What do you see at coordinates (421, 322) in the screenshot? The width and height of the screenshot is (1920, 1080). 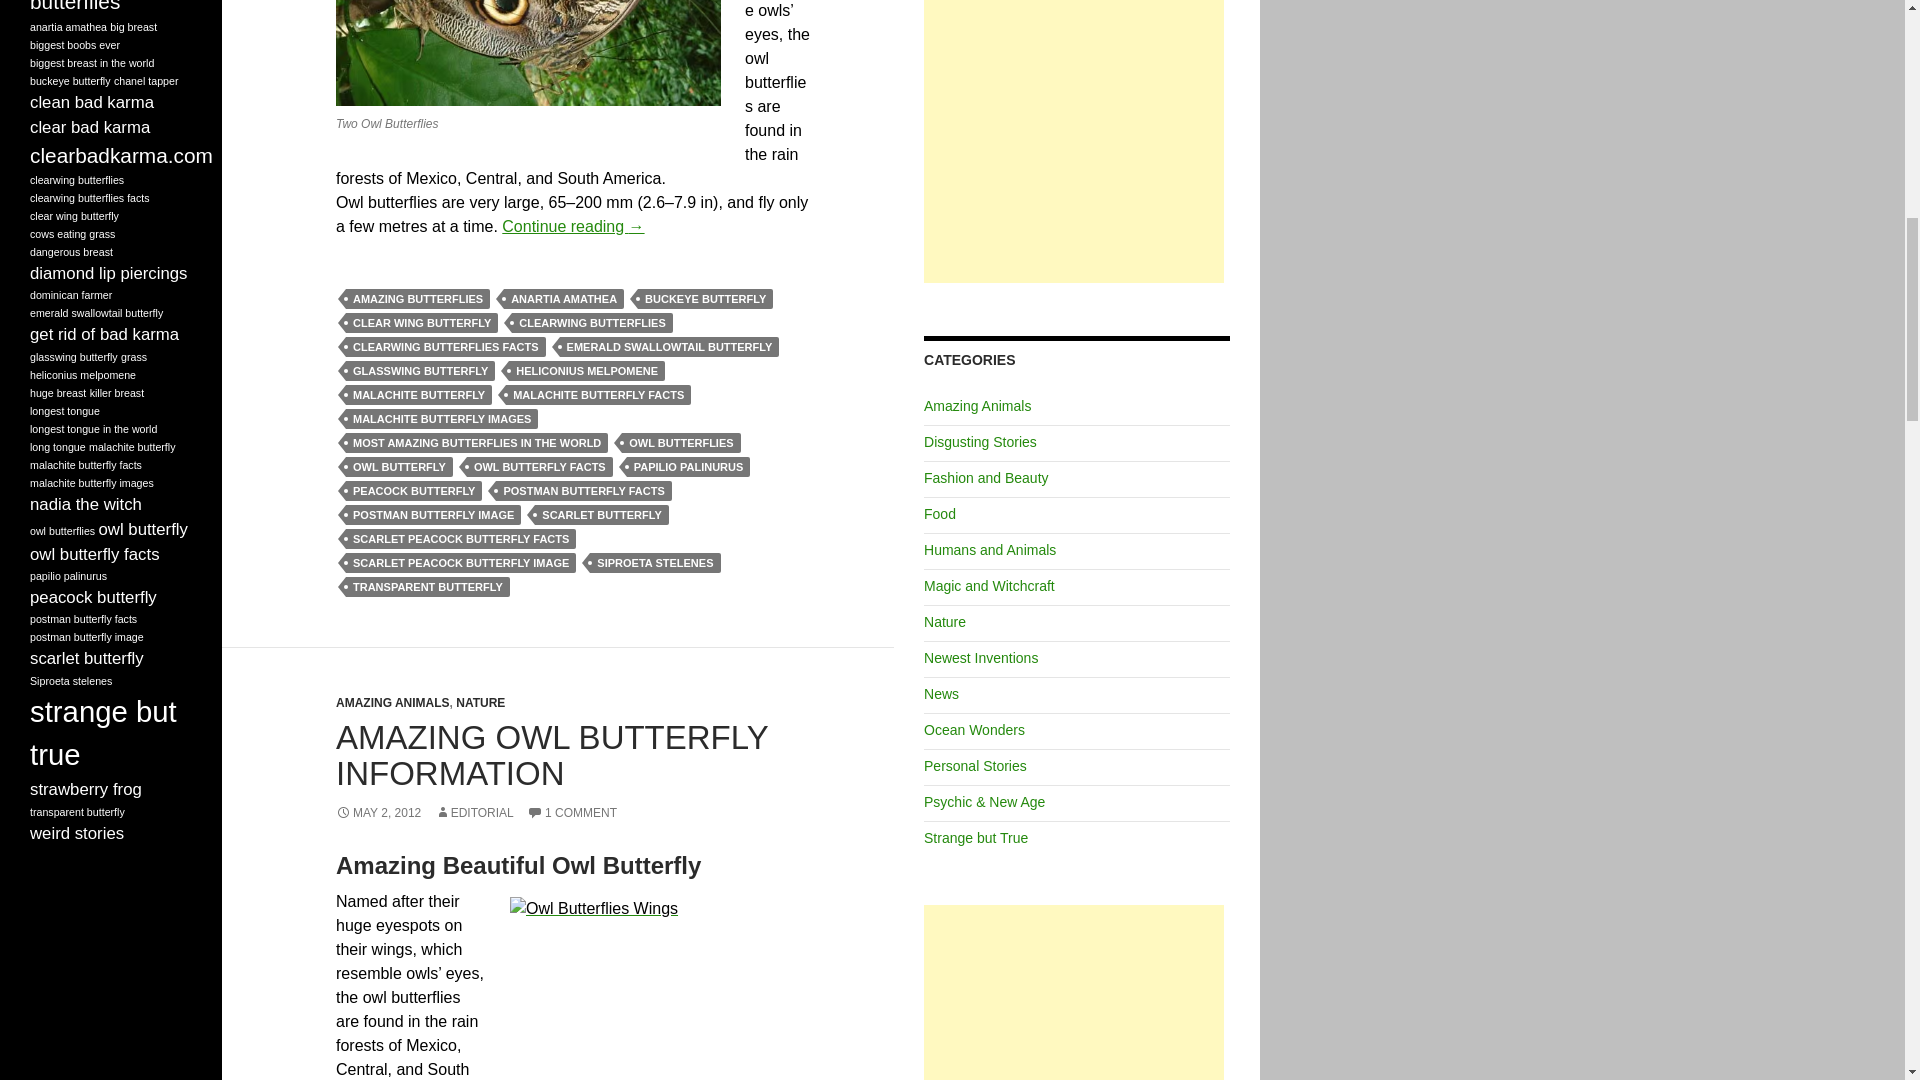 I see `CLEAR WING BUTTERFLY` at bounding box center [421, 322].